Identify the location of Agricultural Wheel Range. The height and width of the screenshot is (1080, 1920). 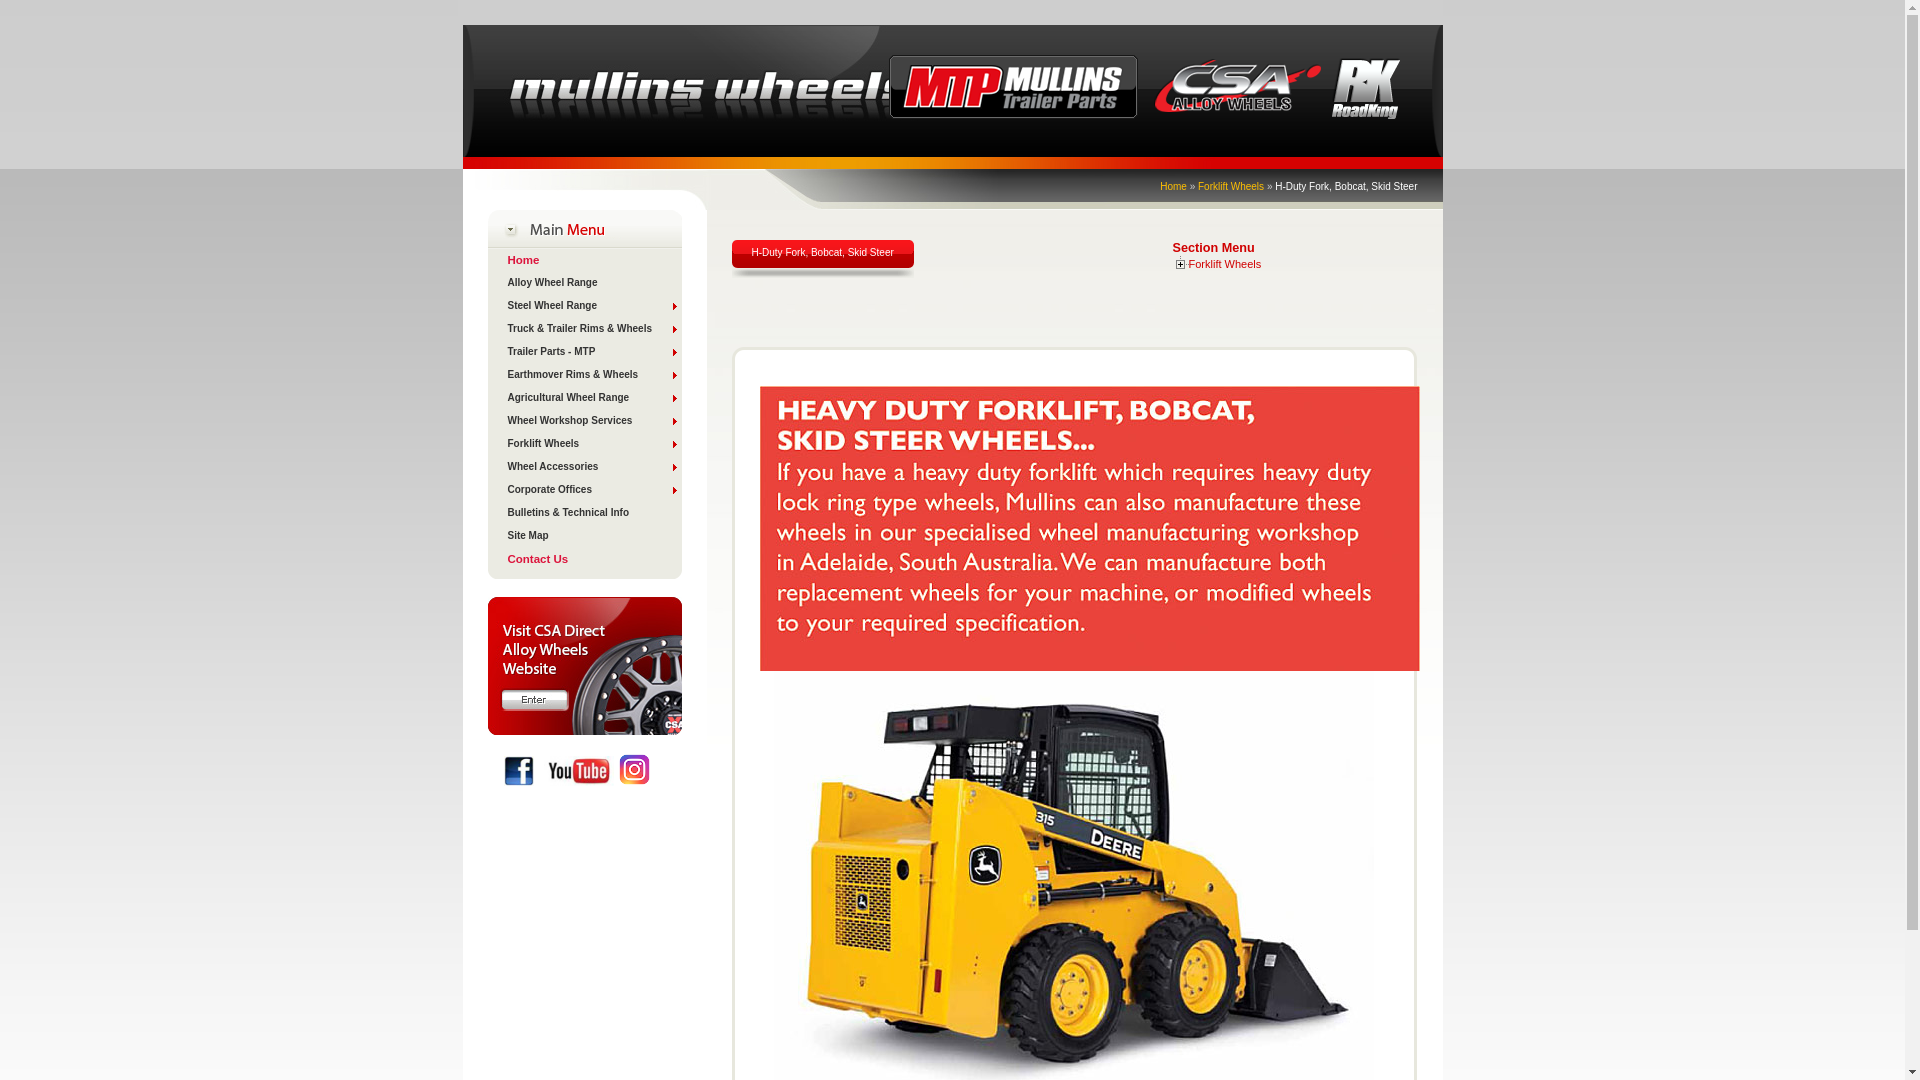
(585, 398).